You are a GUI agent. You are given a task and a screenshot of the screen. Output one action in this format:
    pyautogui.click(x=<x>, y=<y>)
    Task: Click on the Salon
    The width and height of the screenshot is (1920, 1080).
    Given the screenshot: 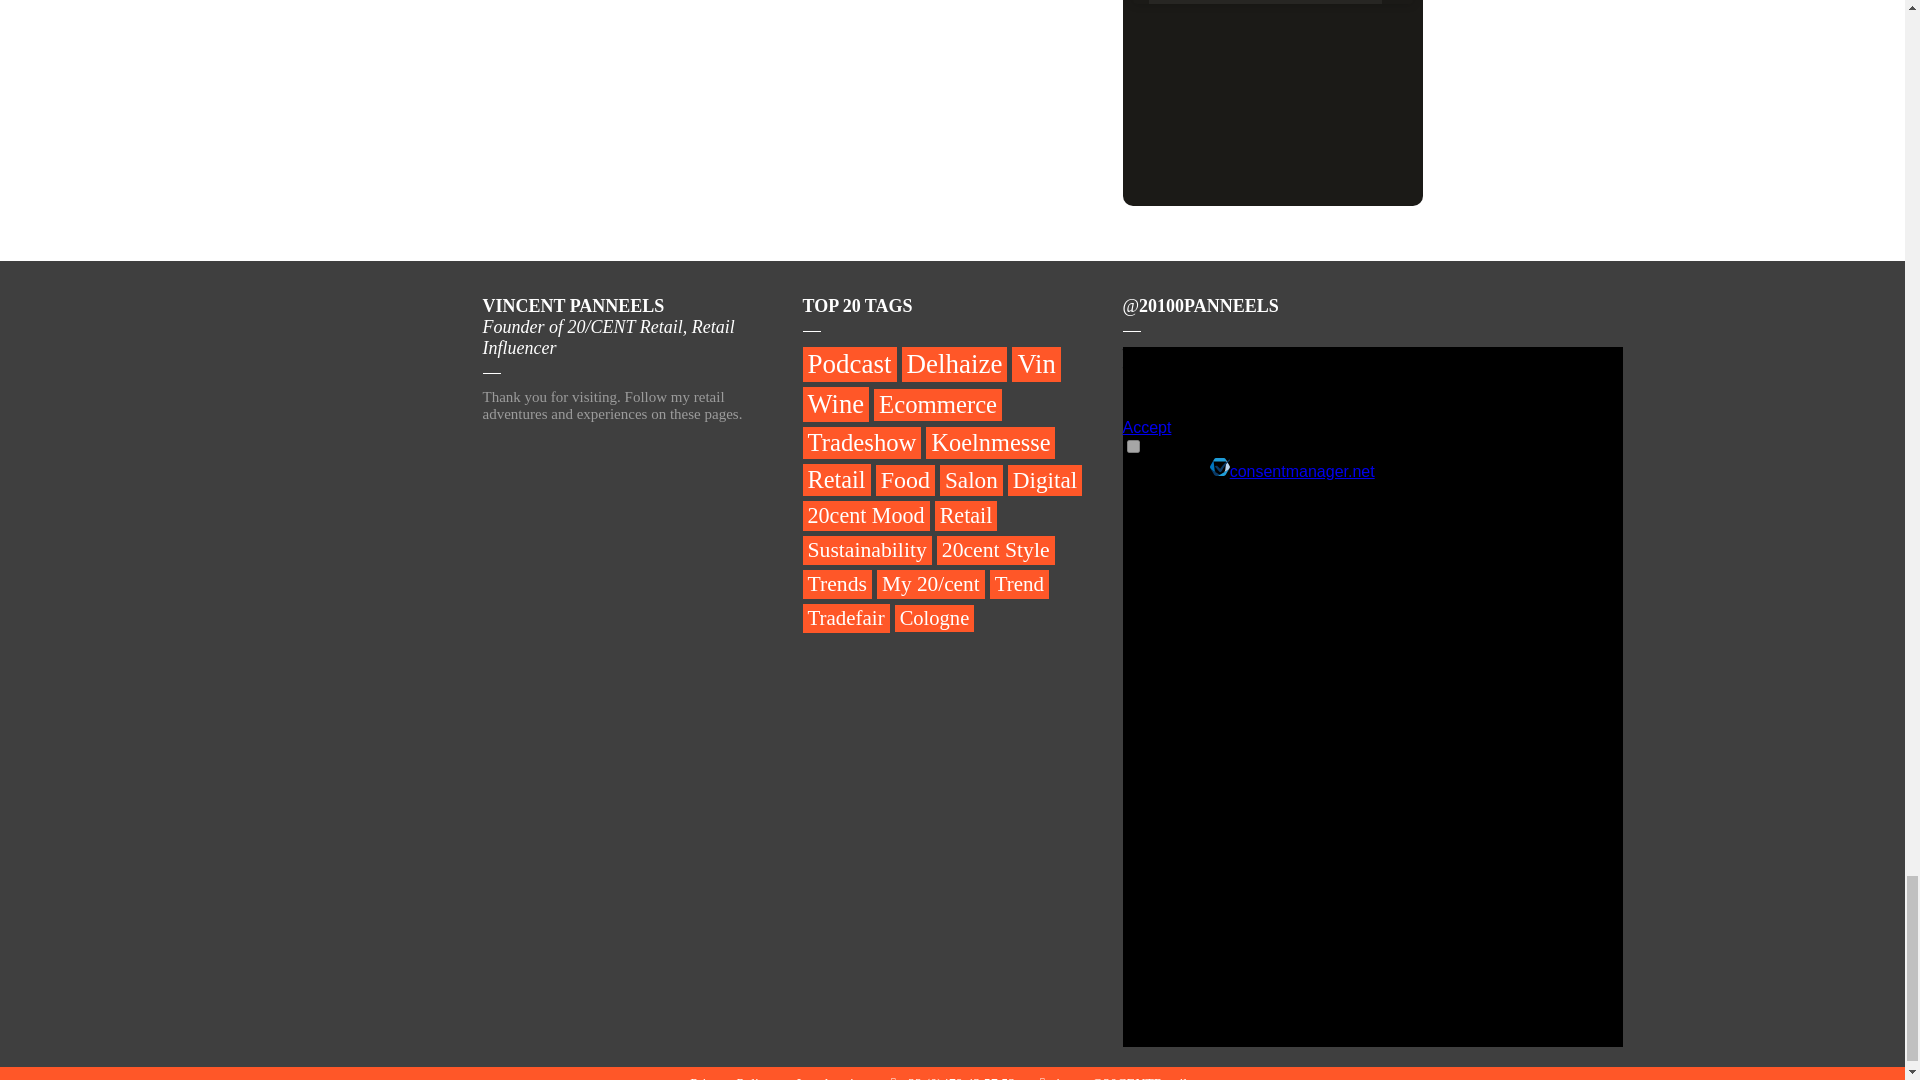 What is the action you would take?
    pyautogui.click(x=971, y=480)
    